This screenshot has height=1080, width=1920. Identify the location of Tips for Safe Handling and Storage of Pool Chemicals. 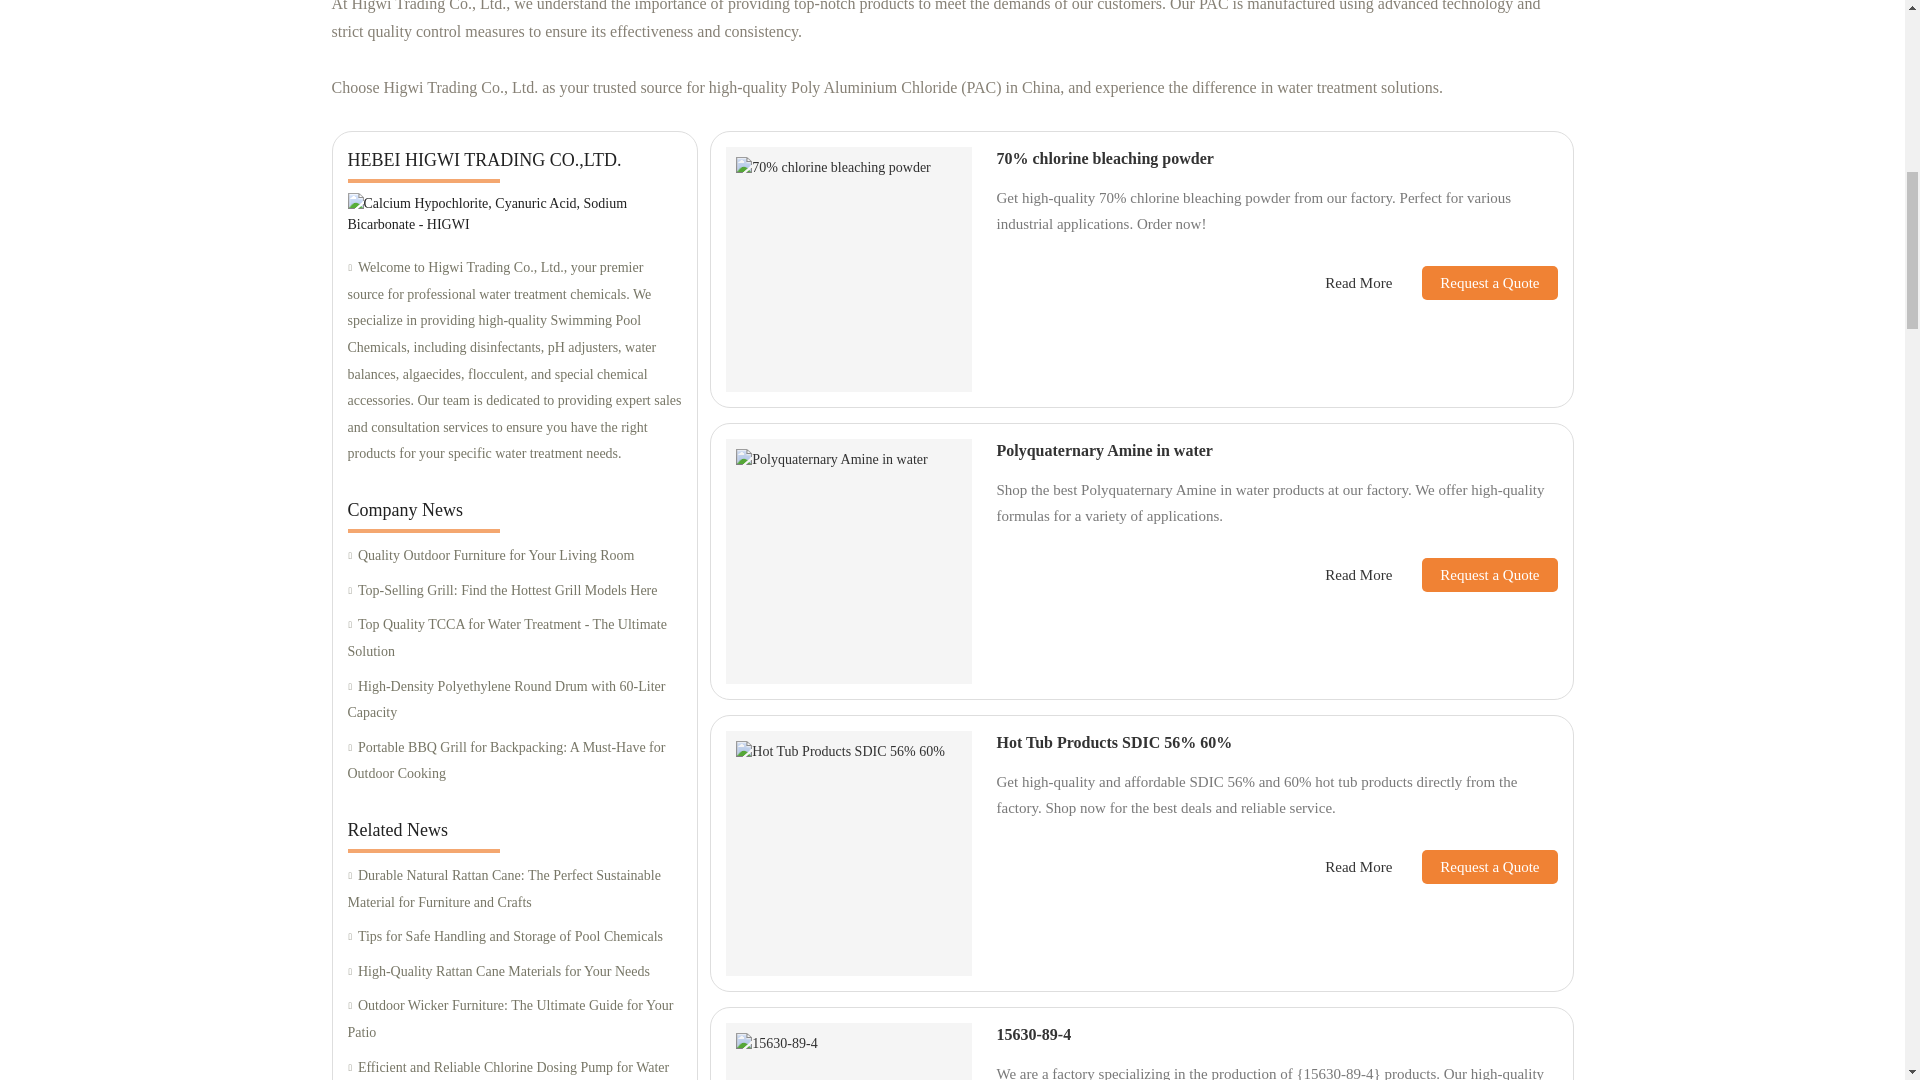
(514, 938).